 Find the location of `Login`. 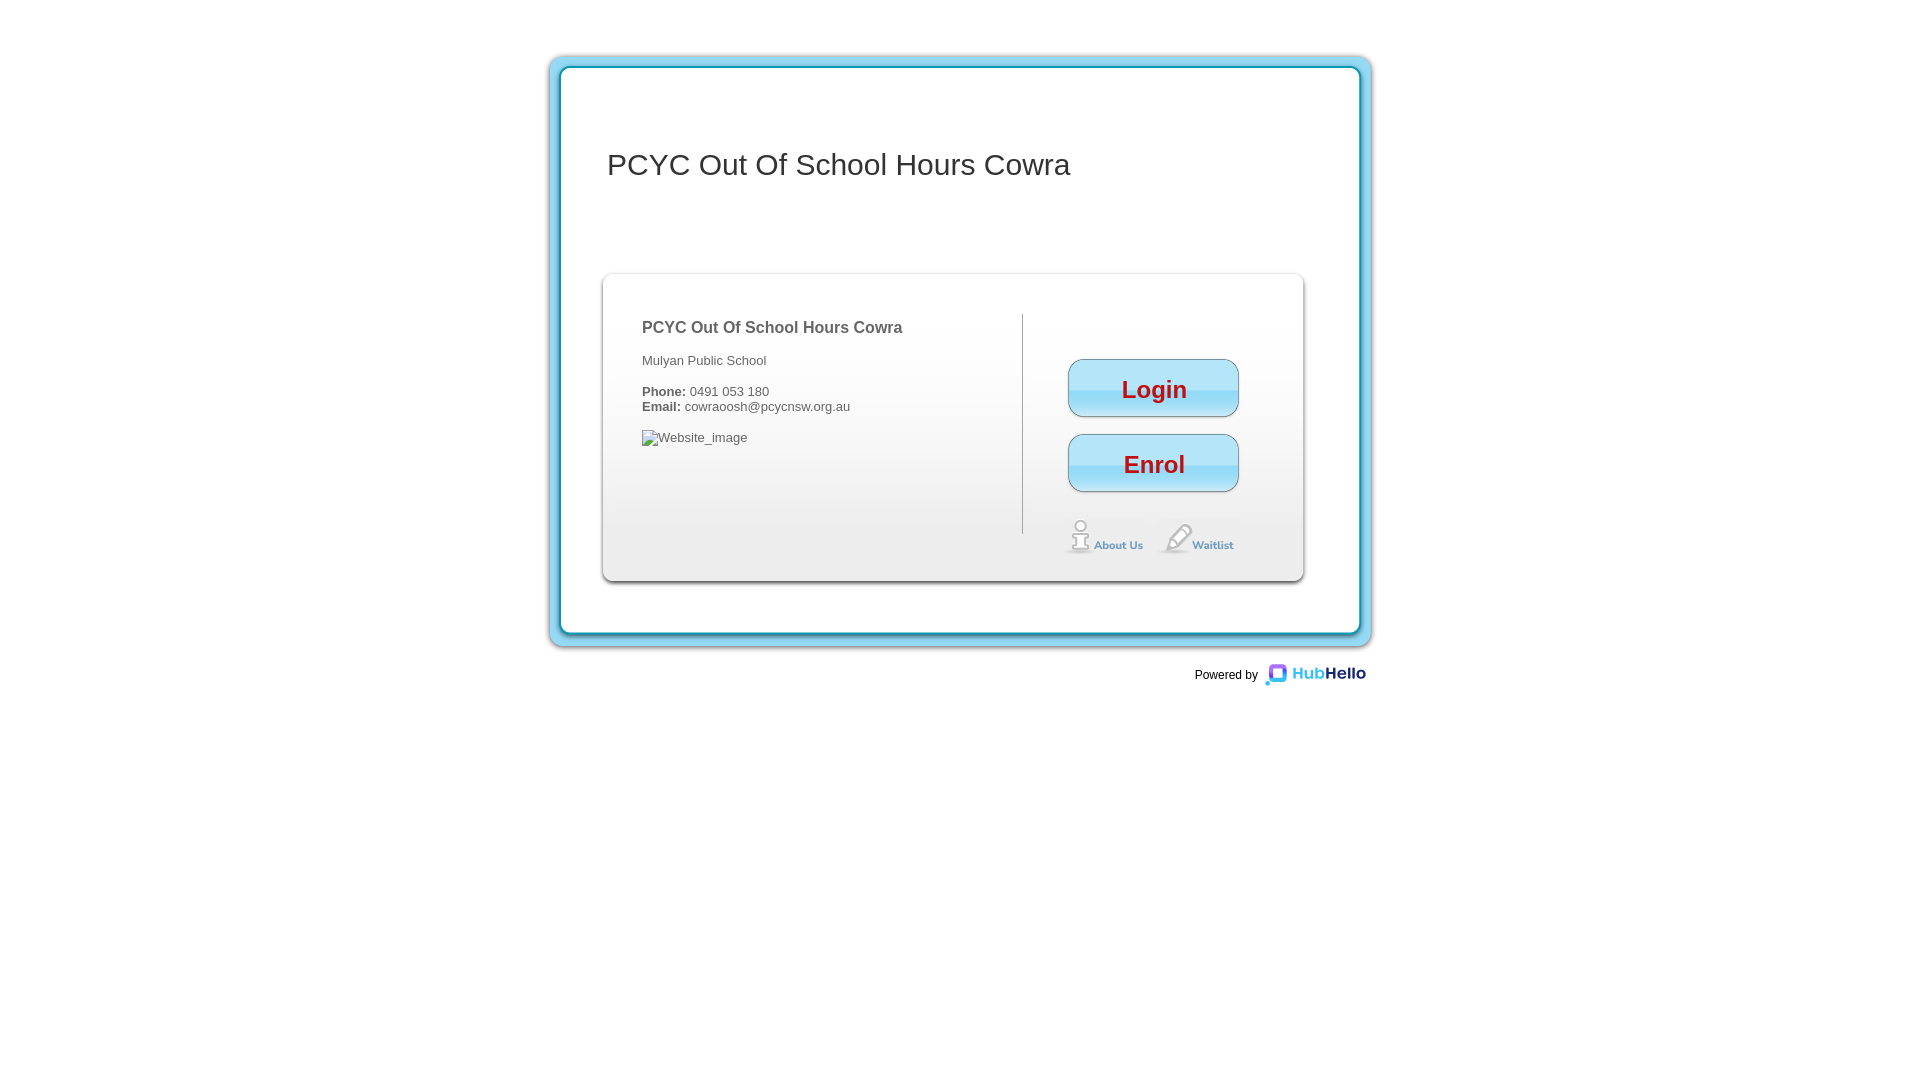

Login is located at coordinates (1428, 454).